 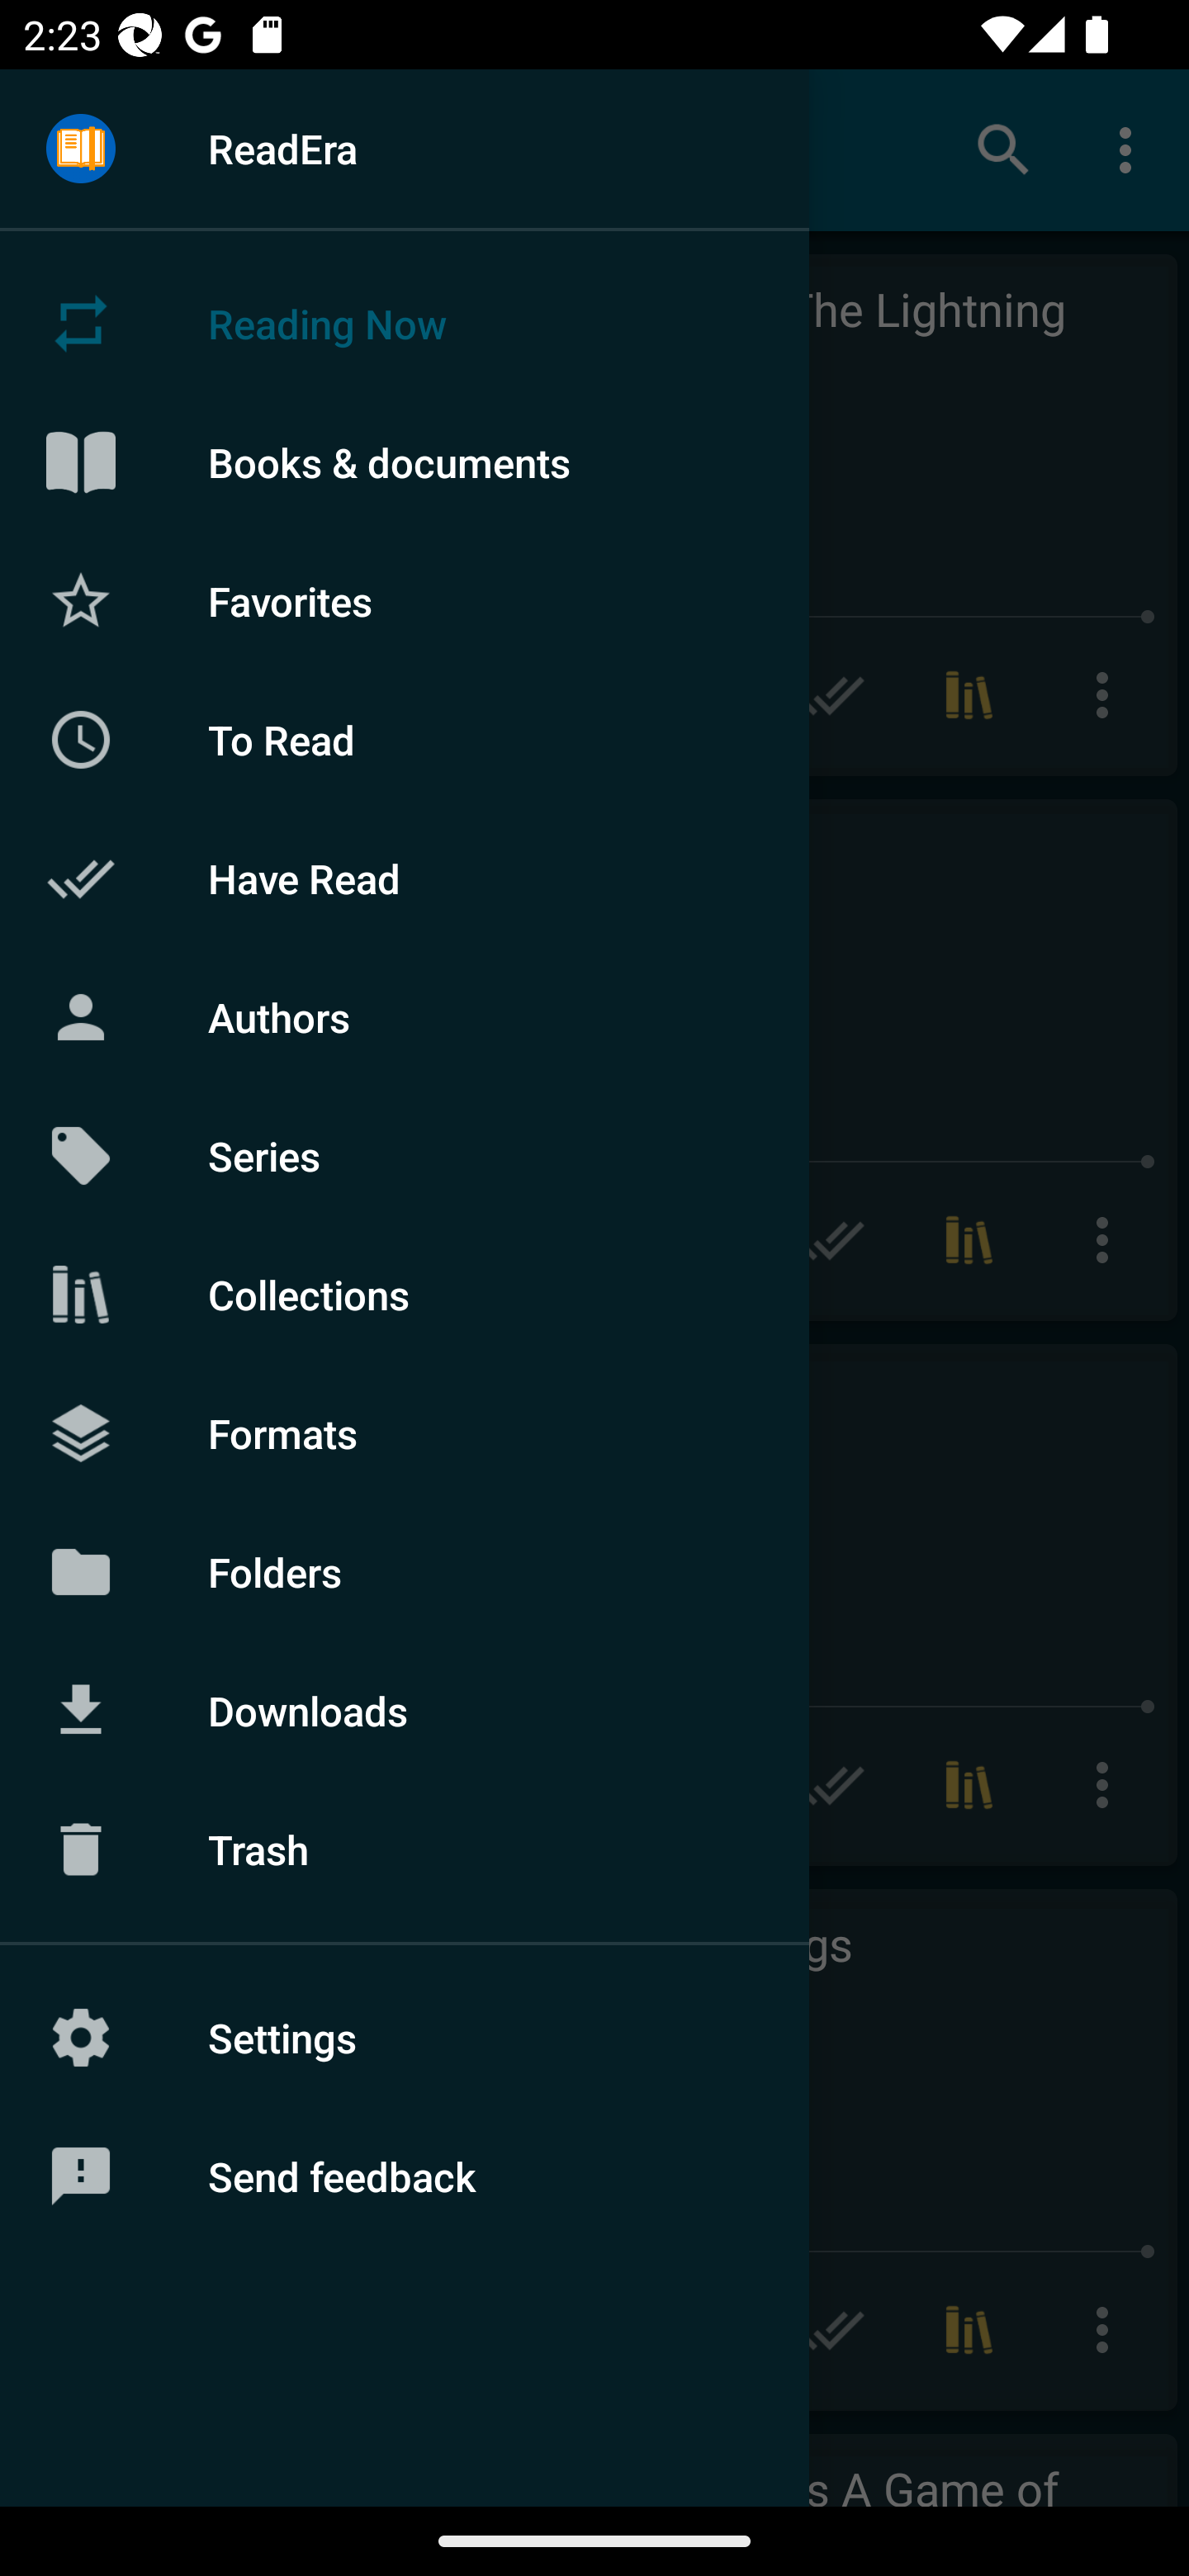 I want to click on Formats, so click(x=405, y=1432).